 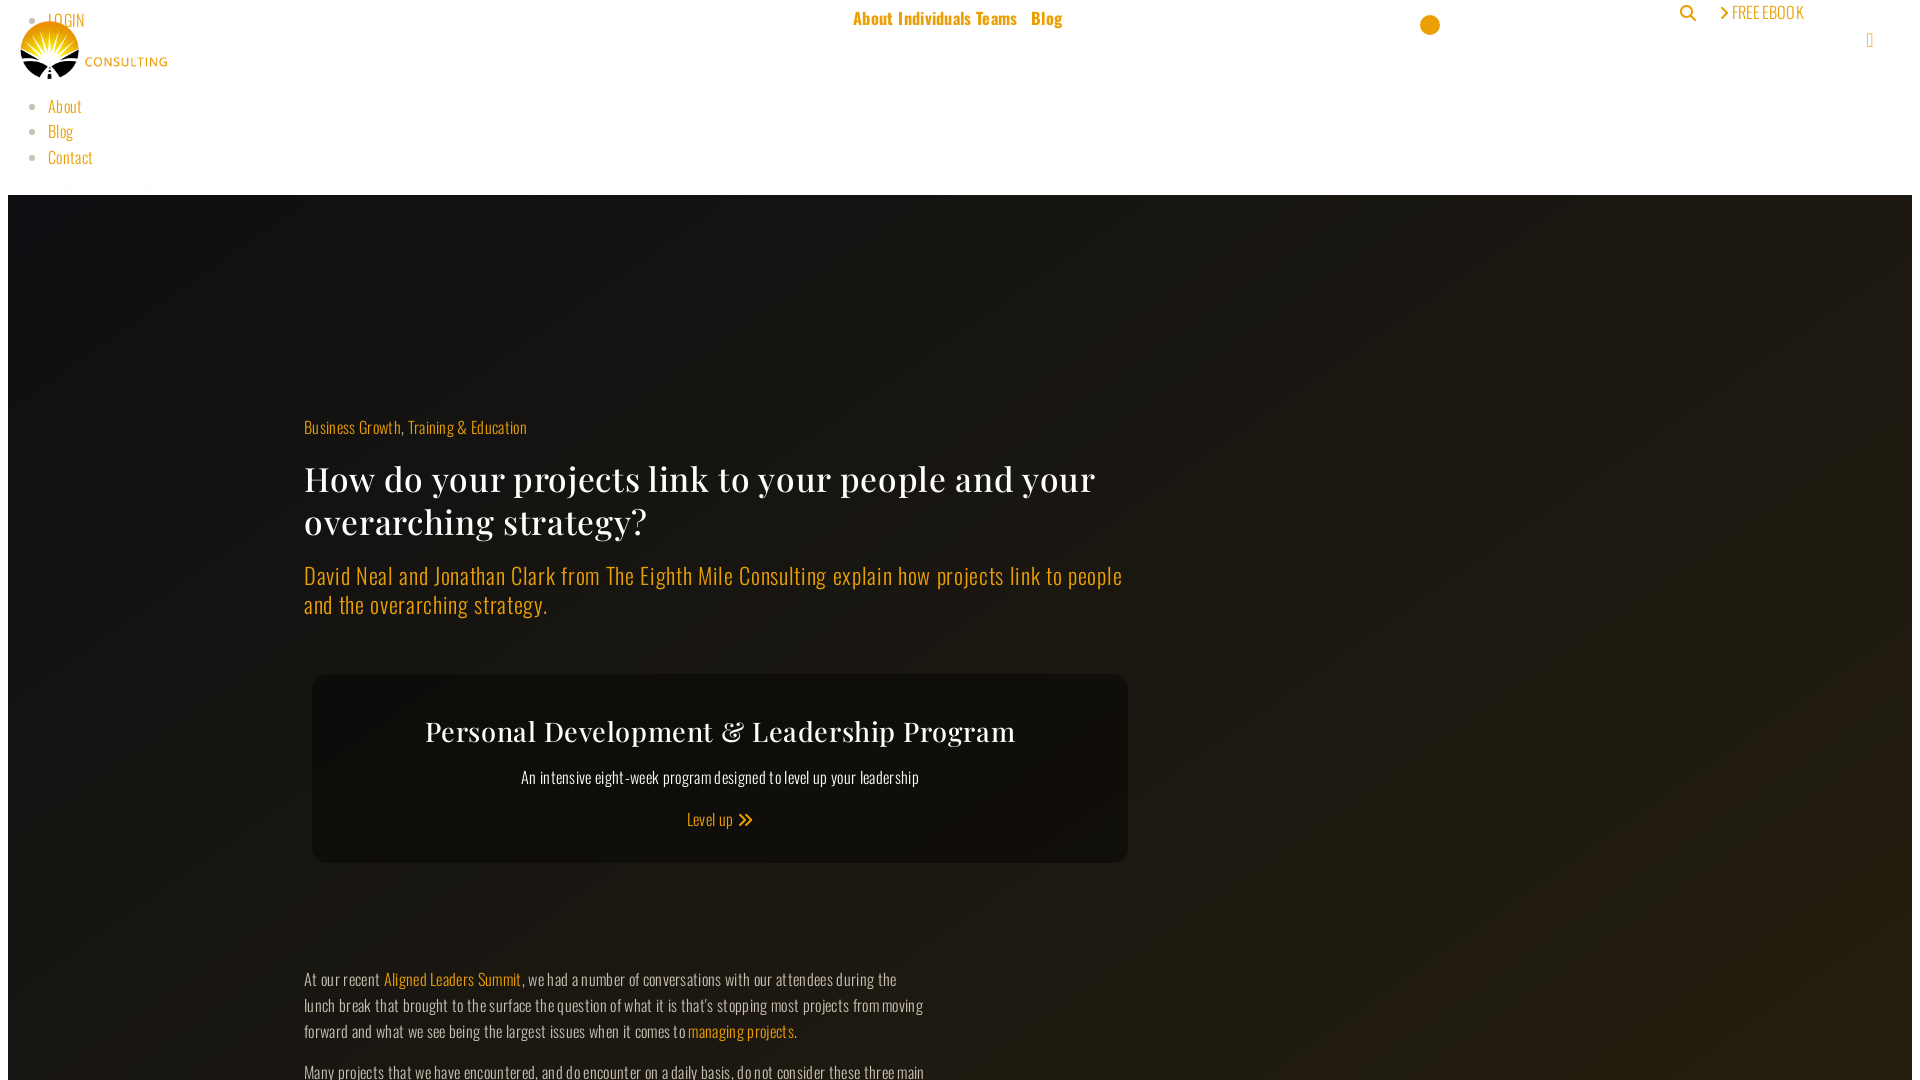 What do you see at coordinates (66, 106) in the screenshot?
I see `About` at bounding box center [66, 106].